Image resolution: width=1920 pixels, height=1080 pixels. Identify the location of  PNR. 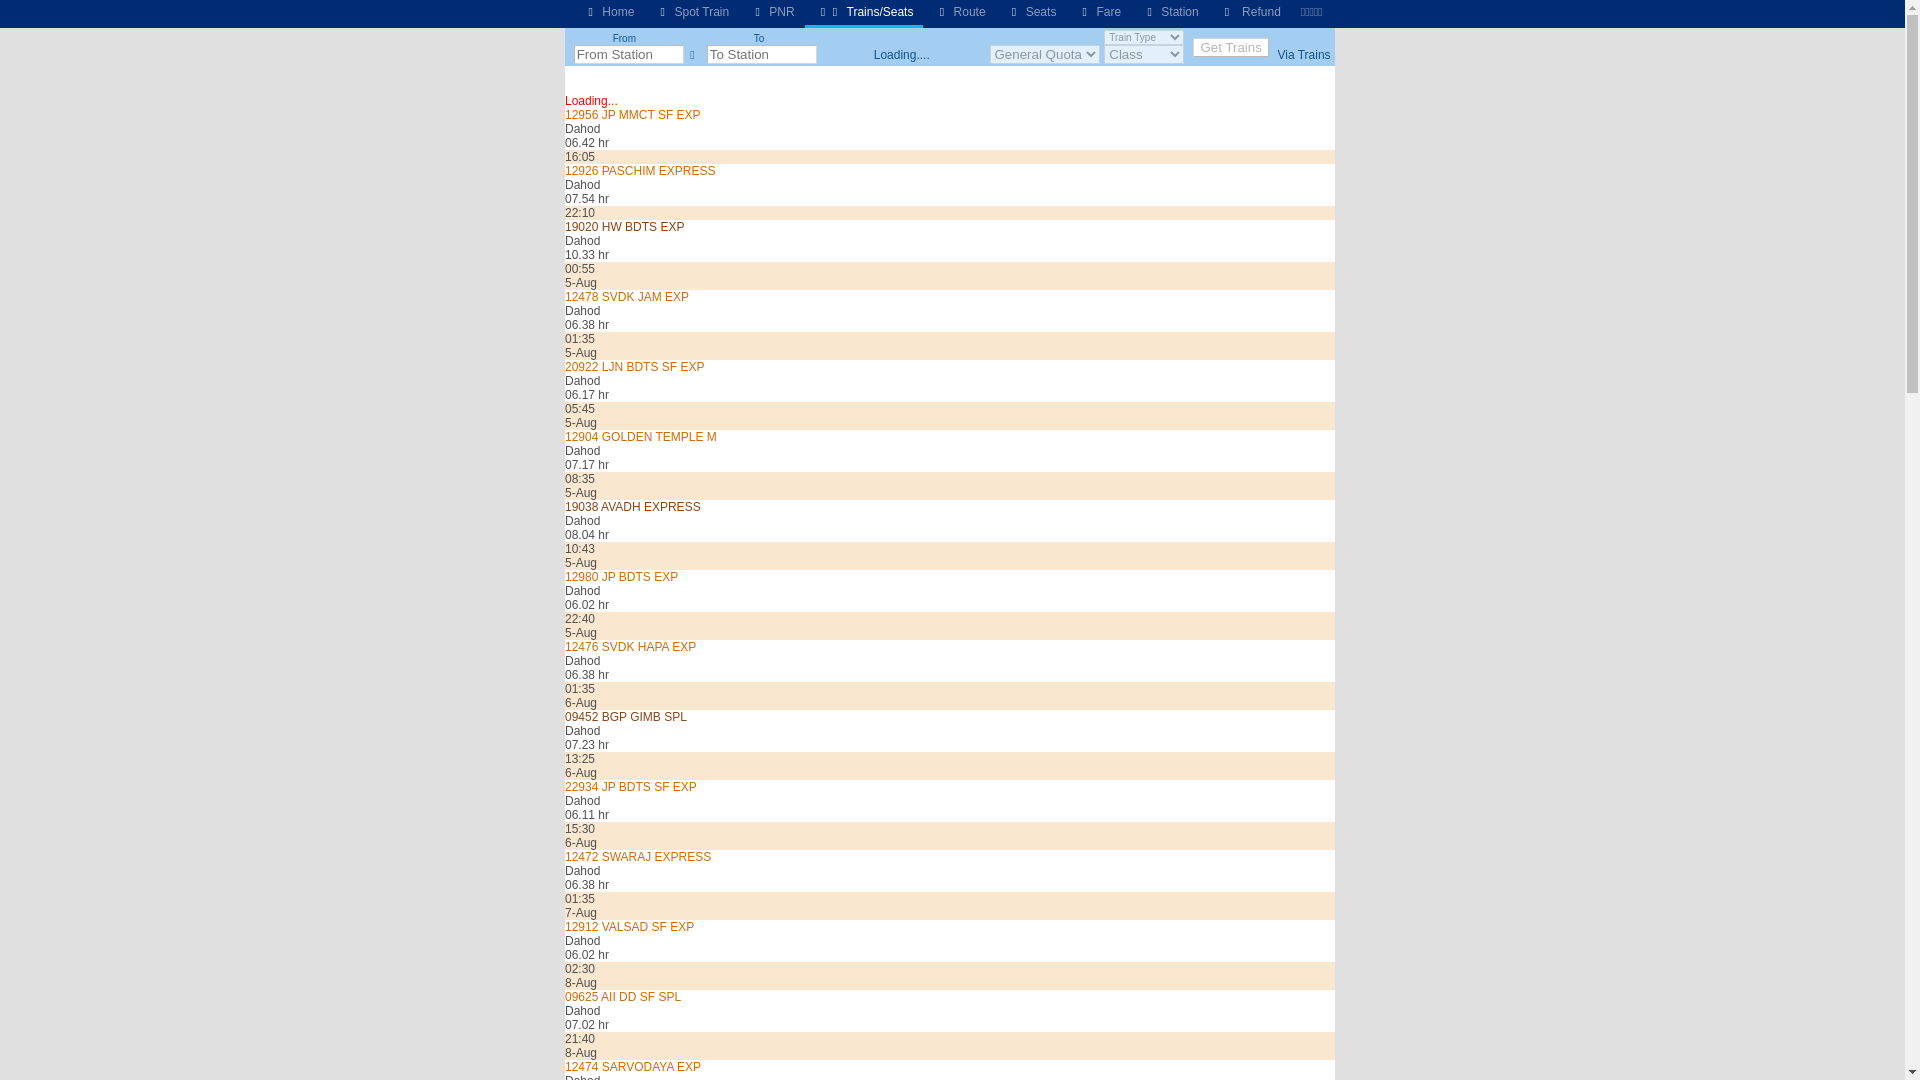
(772, 12).